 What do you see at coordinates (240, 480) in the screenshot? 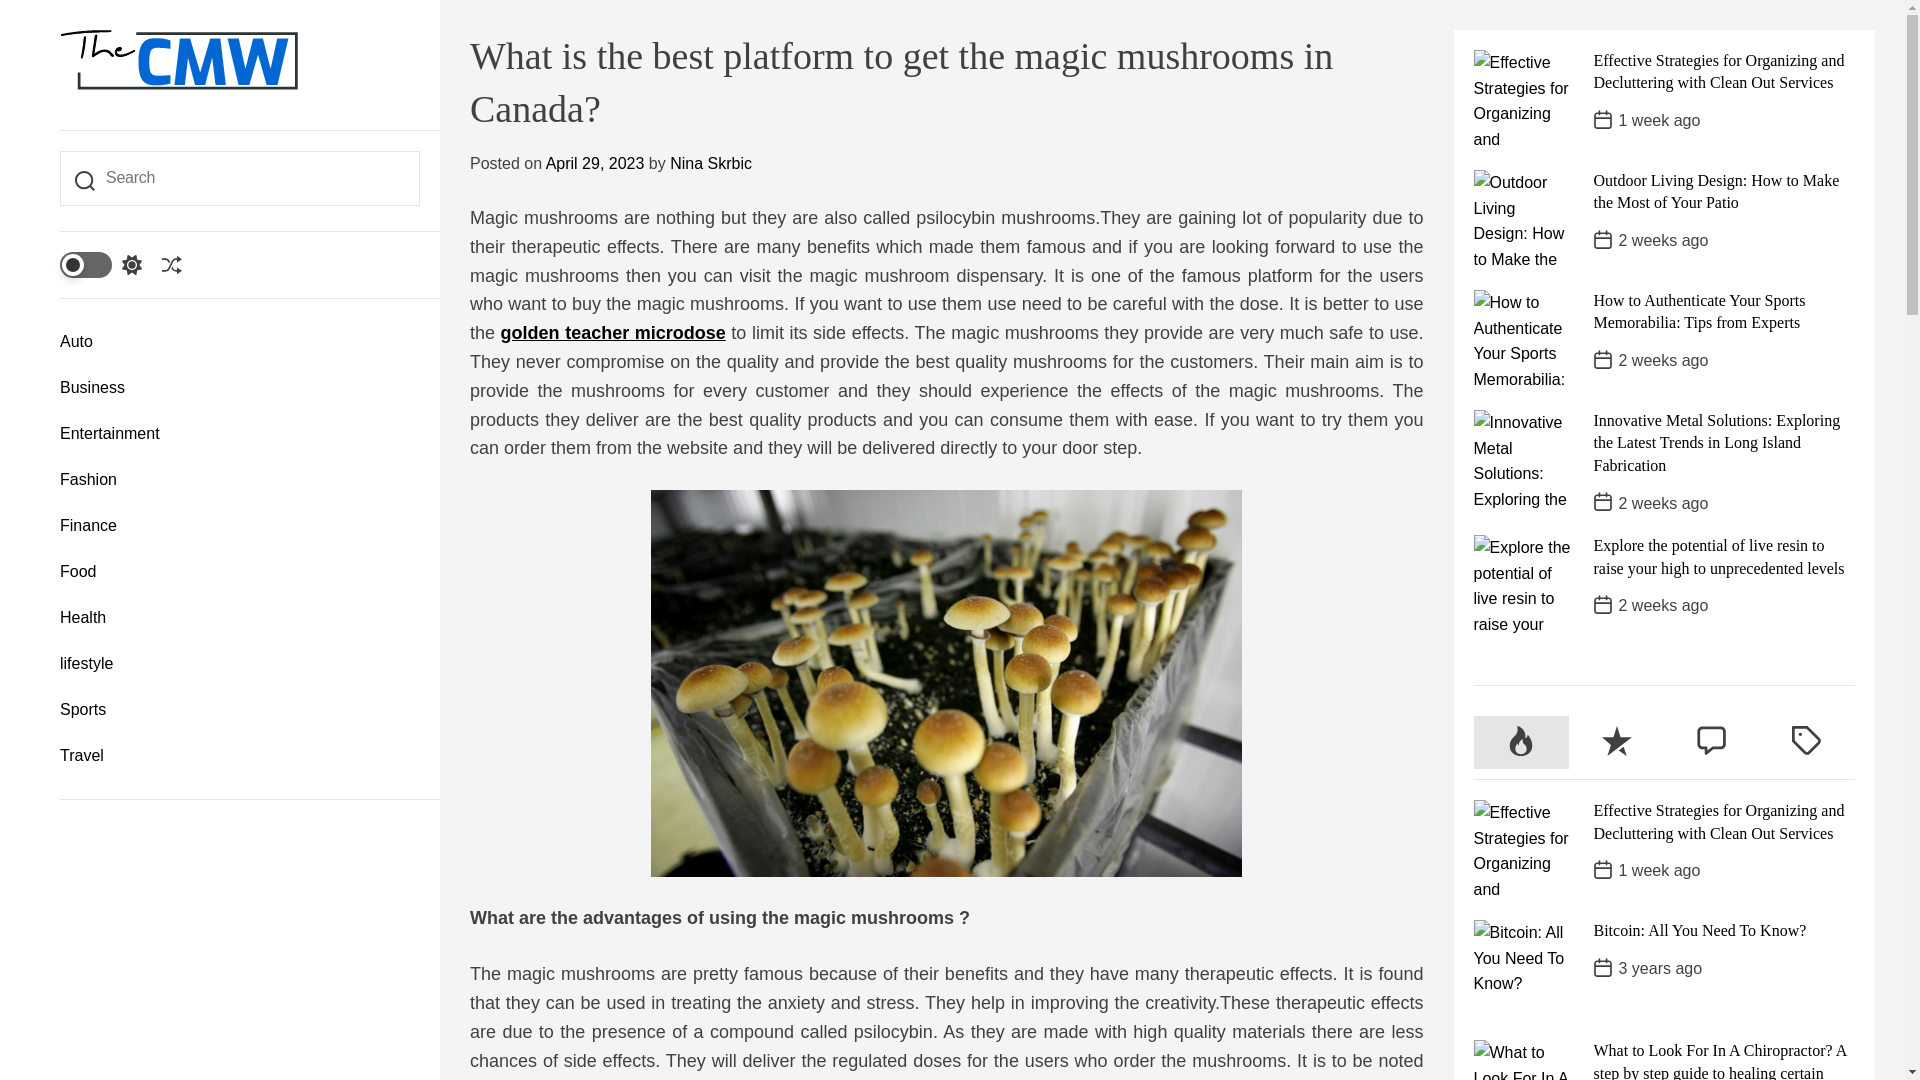
I see `Fashion` at bounding box center [240, 480].